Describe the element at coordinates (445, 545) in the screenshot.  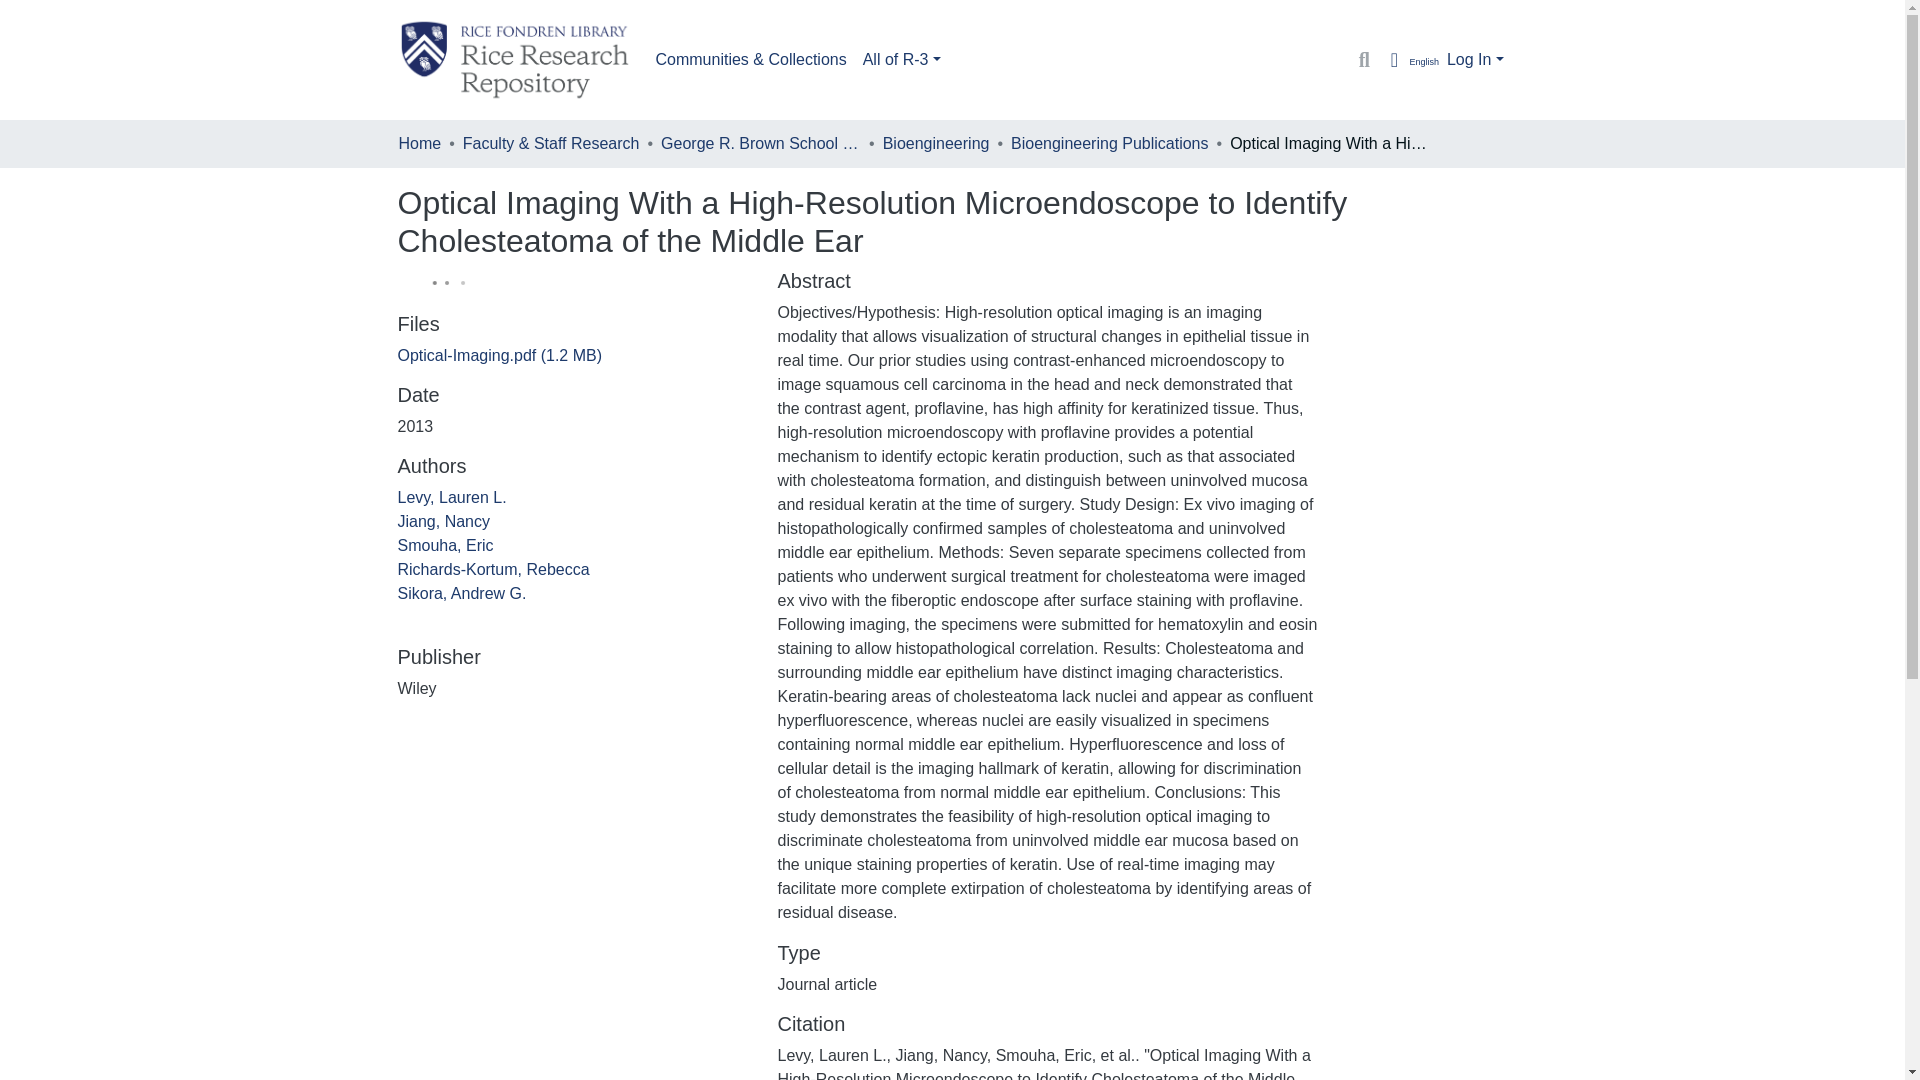
I see `Smouha, Eric` at that location.